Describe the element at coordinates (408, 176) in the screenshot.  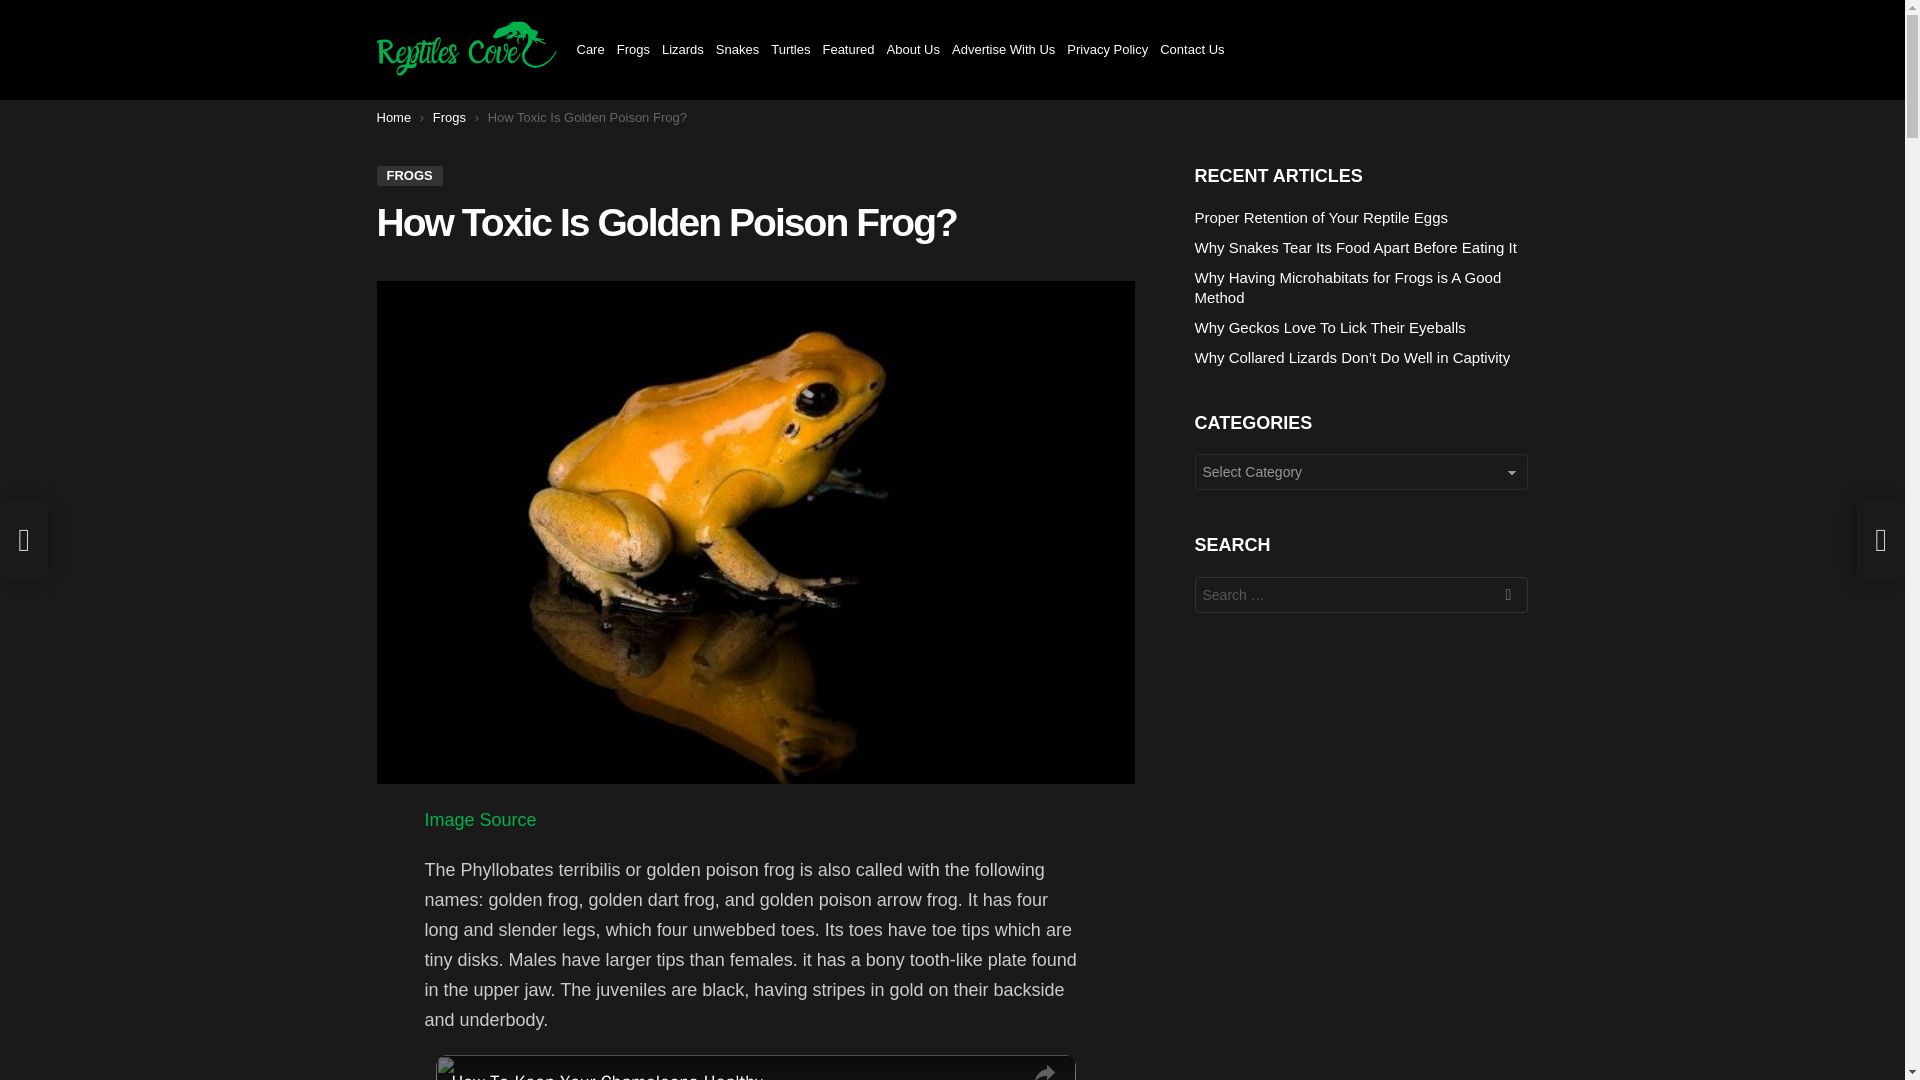
I see `FROGS` at that location.